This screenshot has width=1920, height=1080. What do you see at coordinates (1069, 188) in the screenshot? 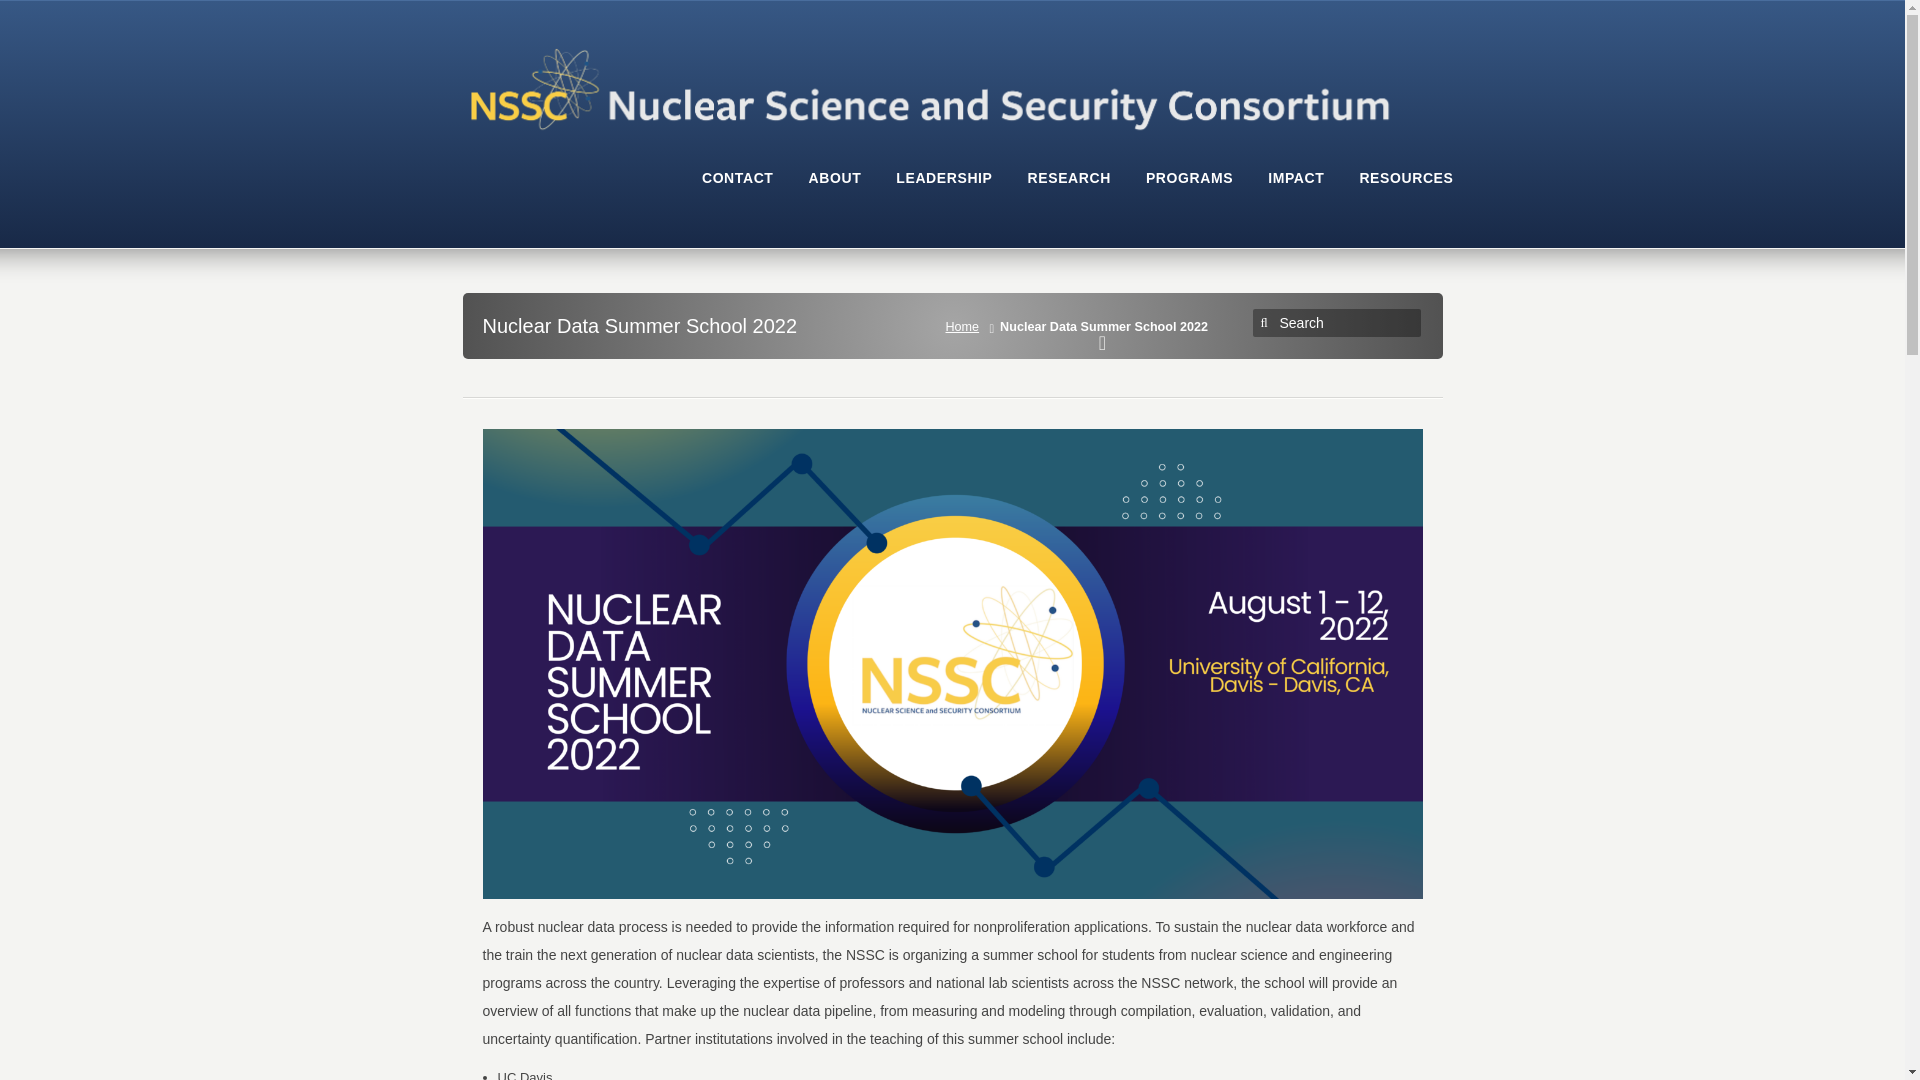
I see `RESEARCH` at bounding box center [1069, 188].